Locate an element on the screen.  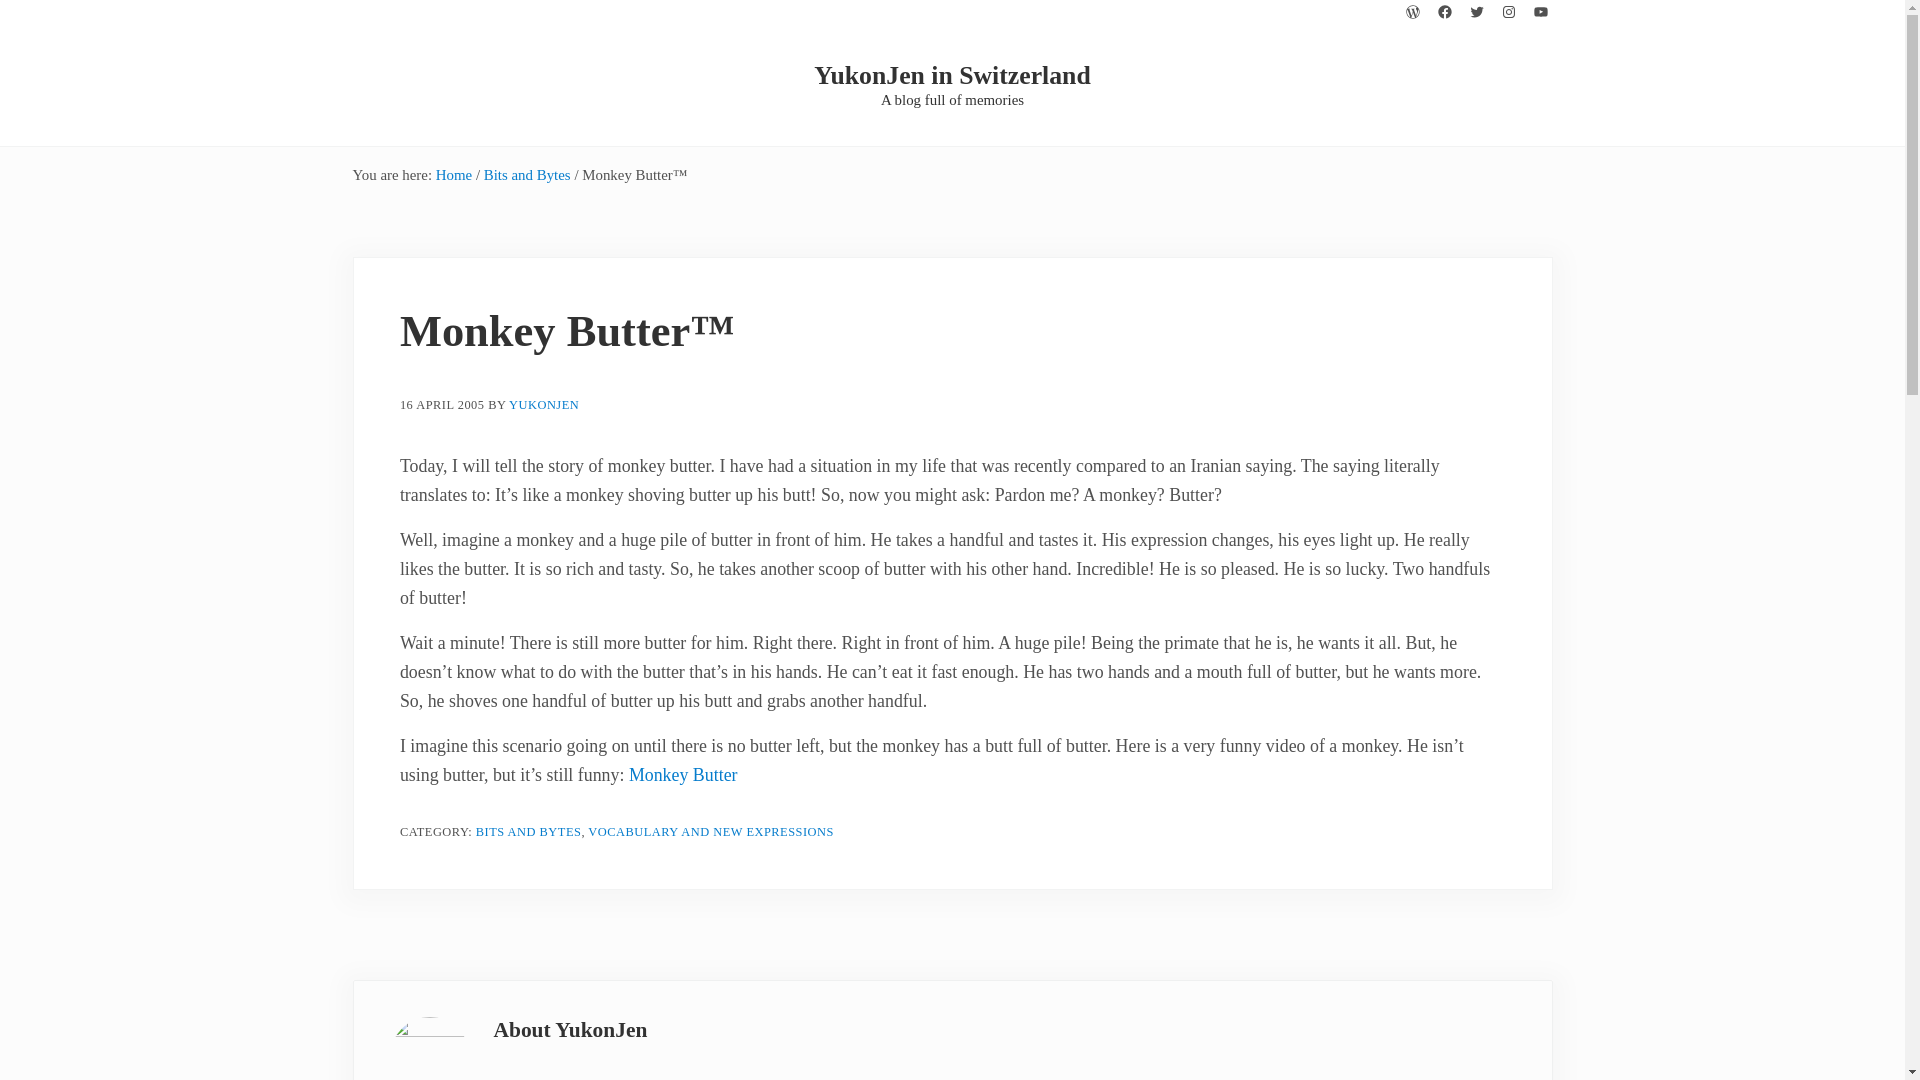
VOCABULARY AND NEW EXPRESSIONS is located at coordinates (710, 832).